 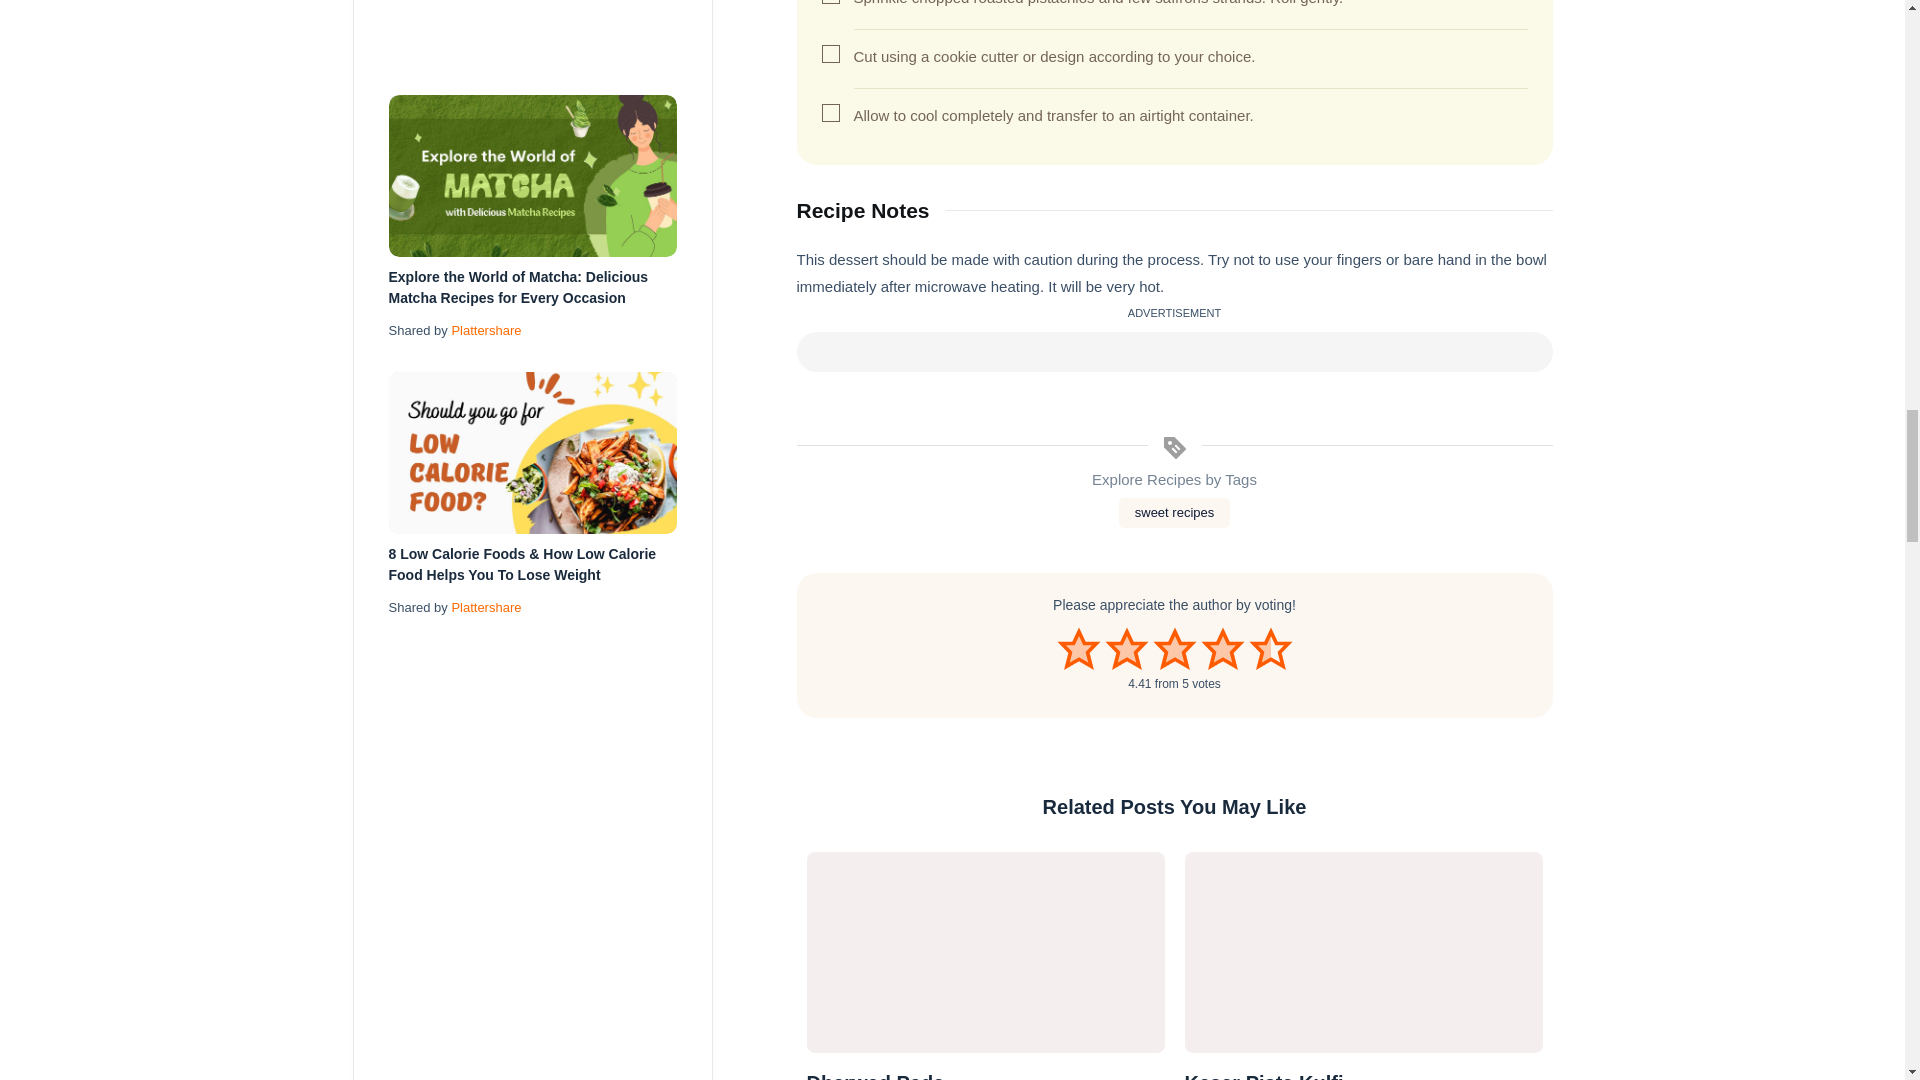 I want to click on Dharwad Peda, so click(x=984, y=1074).